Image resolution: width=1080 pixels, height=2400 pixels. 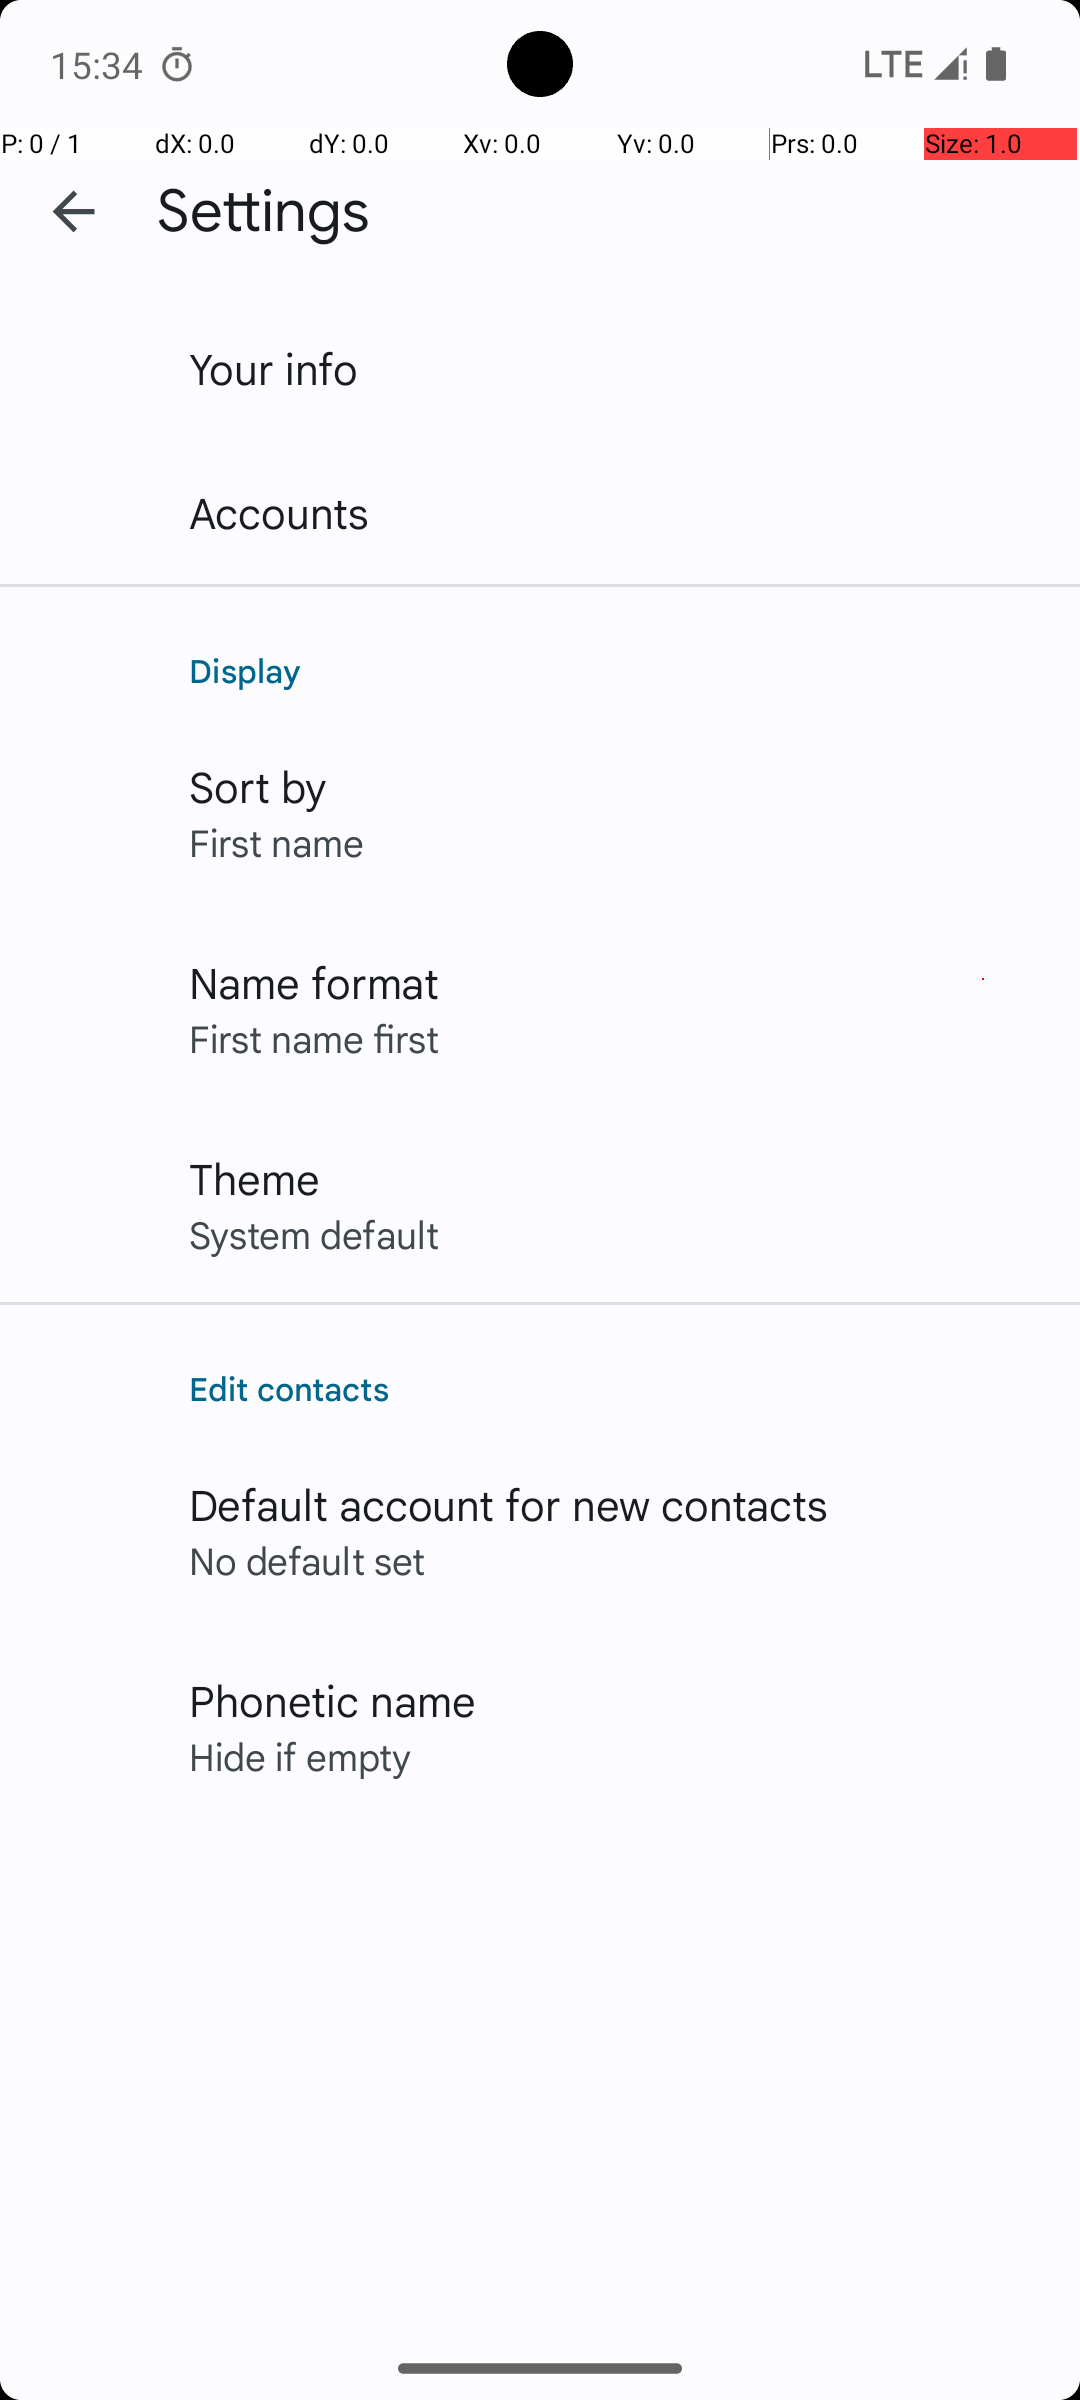 I want to click on System default, so click(x=314, y=1234).